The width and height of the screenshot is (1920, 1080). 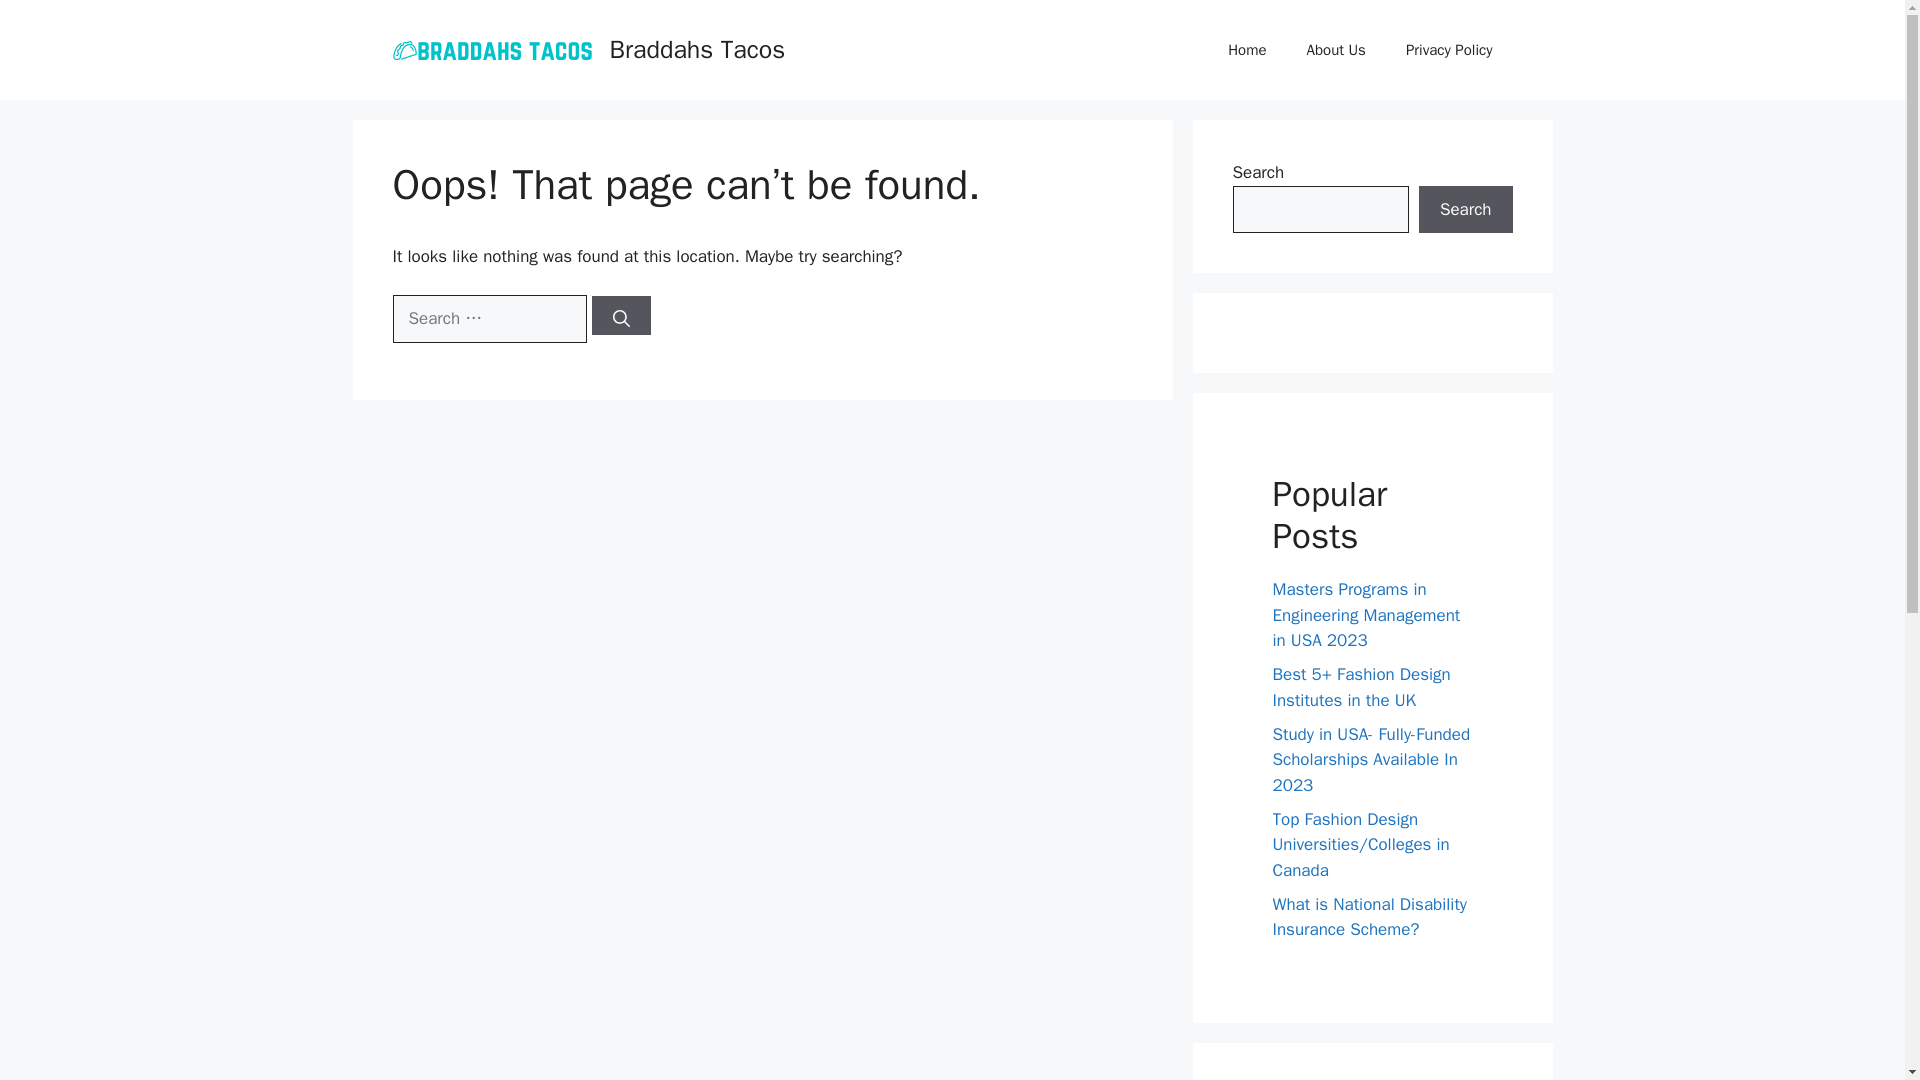 What do you see at coordinates (1370, 759) in the screenshot?
I see `Study in USA- Fully-Funded Scholarships Available In 2023` at bounding box center [1370, 759].